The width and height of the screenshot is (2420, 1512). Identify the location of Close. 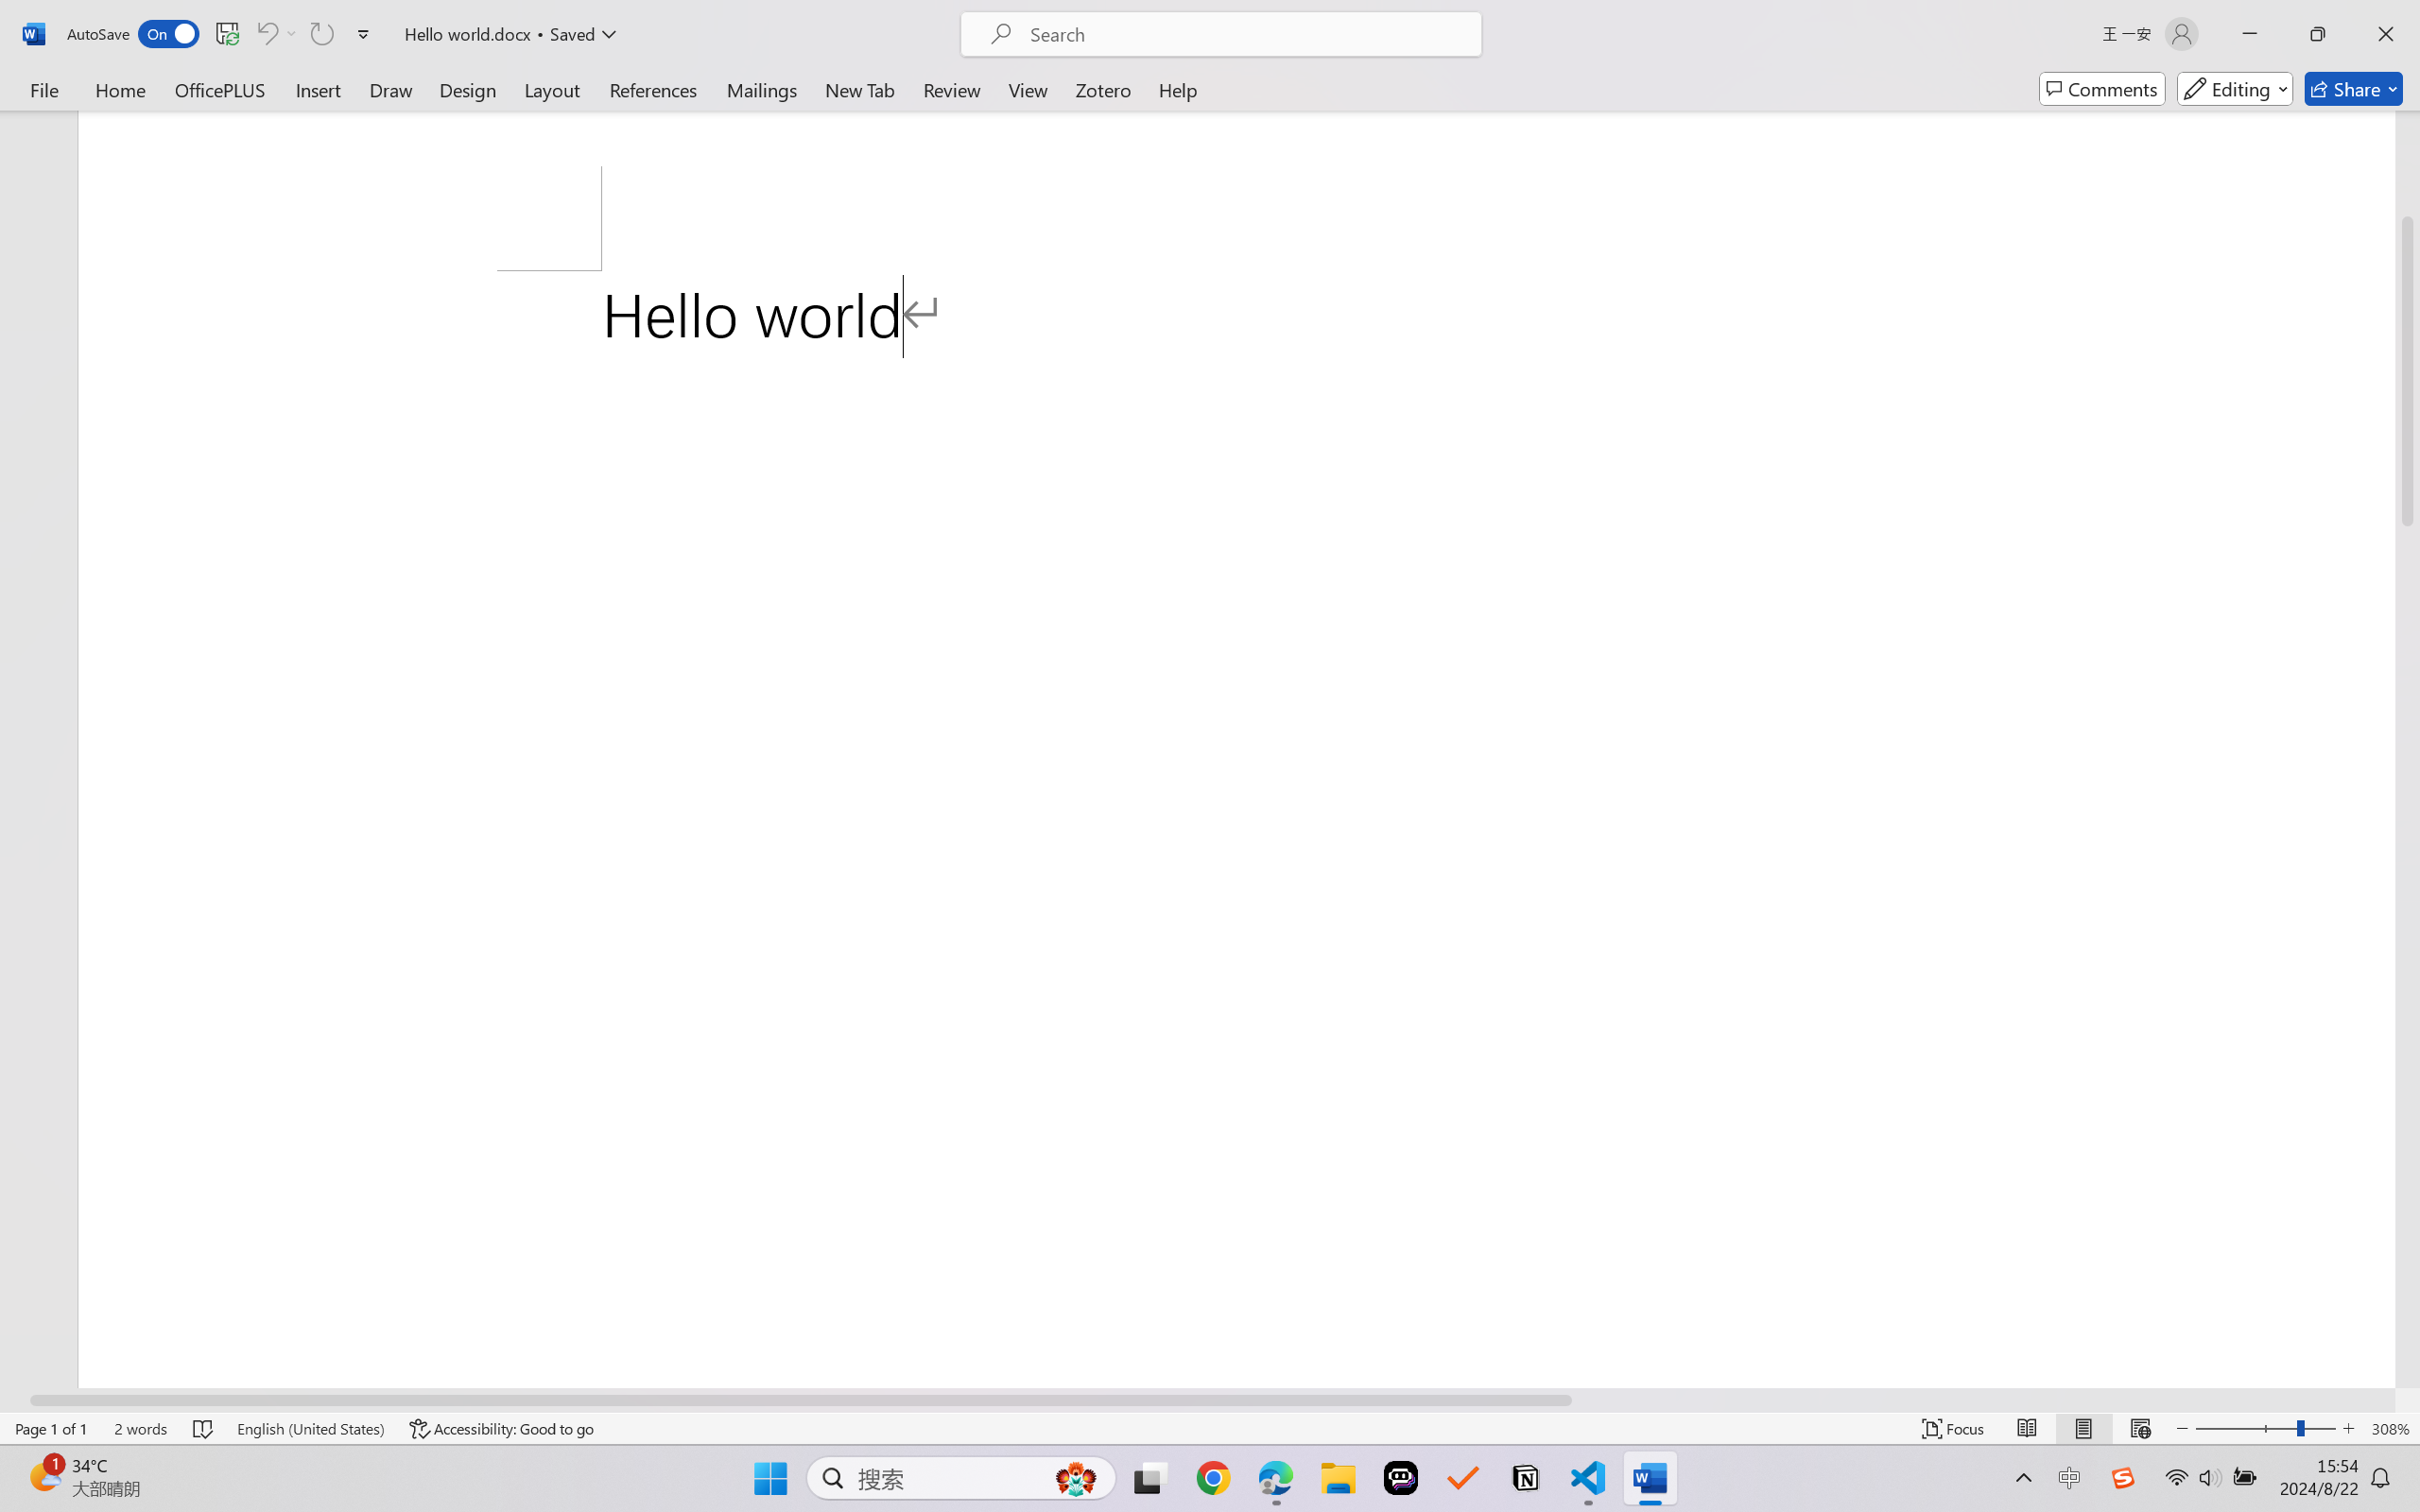
(2386, 34).